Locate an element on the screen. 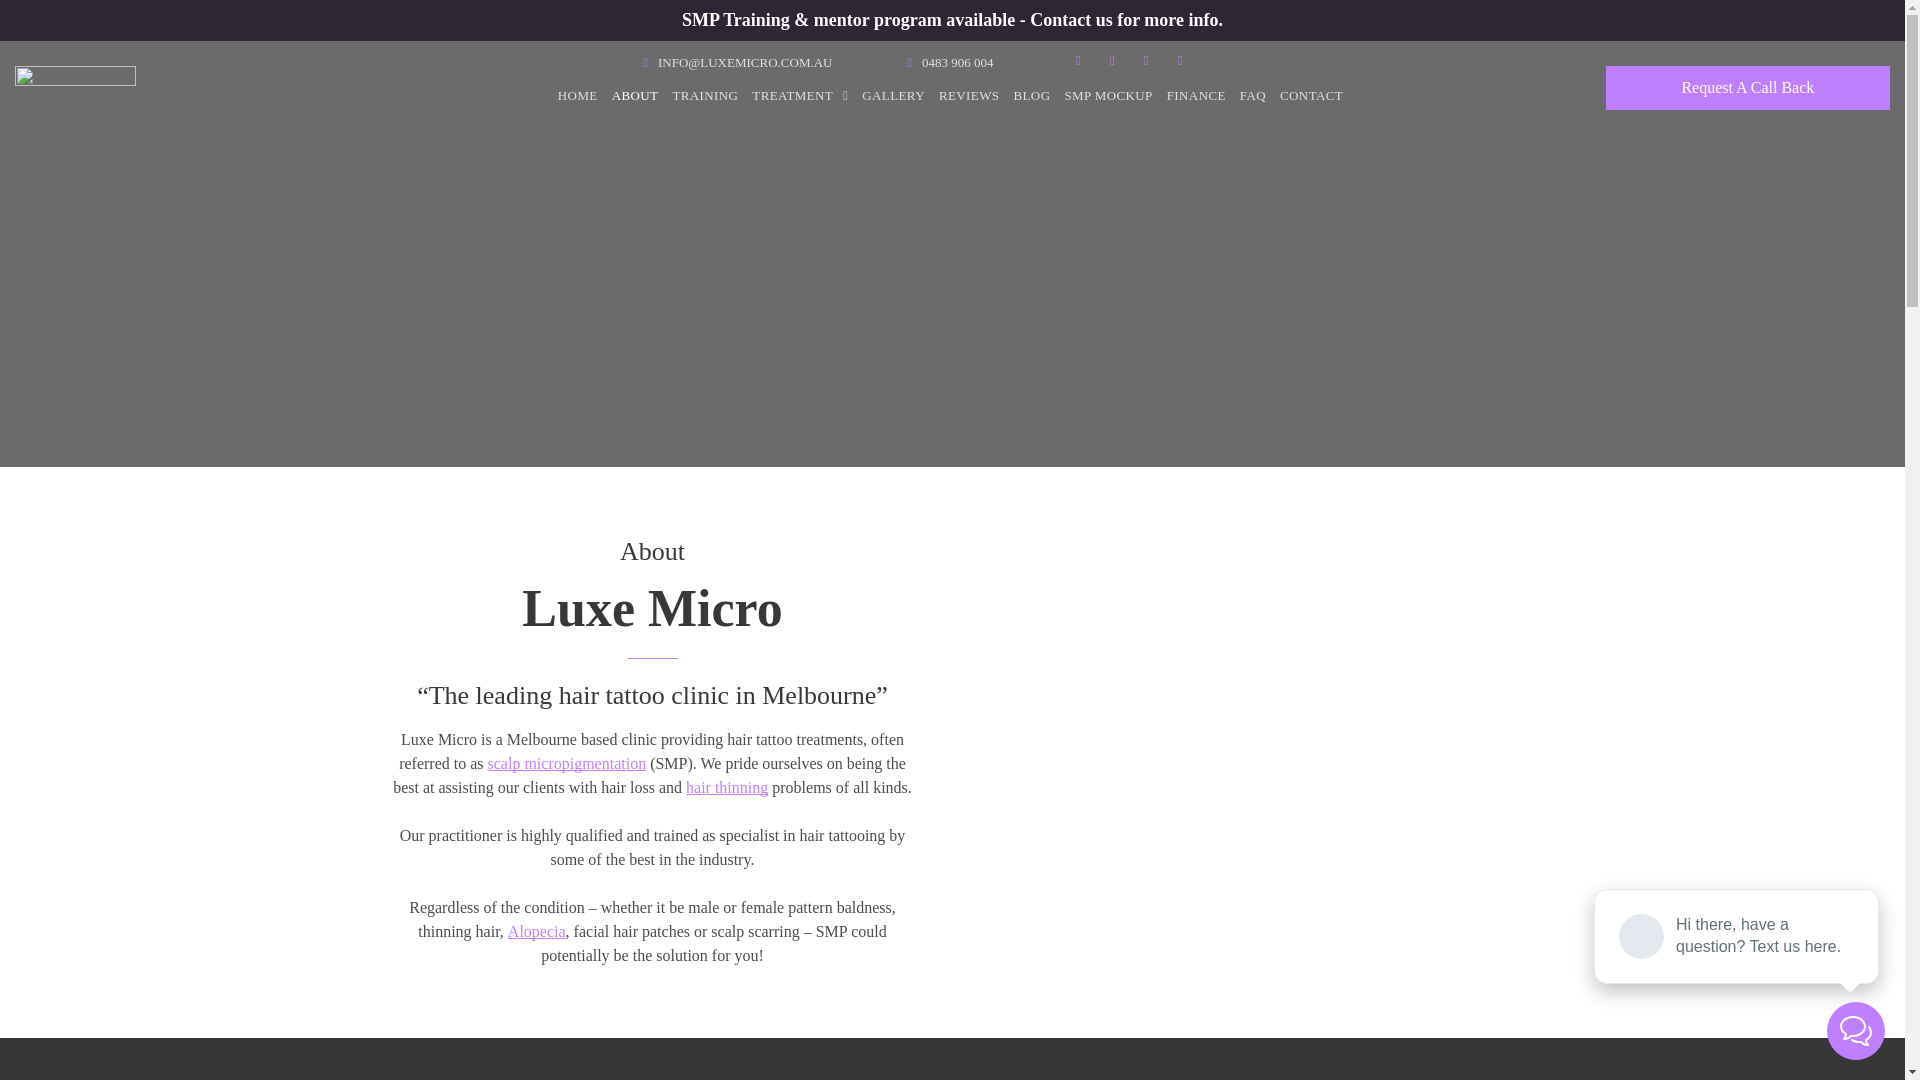 The image size is (1920, 1080). CONTACT is located at coordinates (1312, 96).